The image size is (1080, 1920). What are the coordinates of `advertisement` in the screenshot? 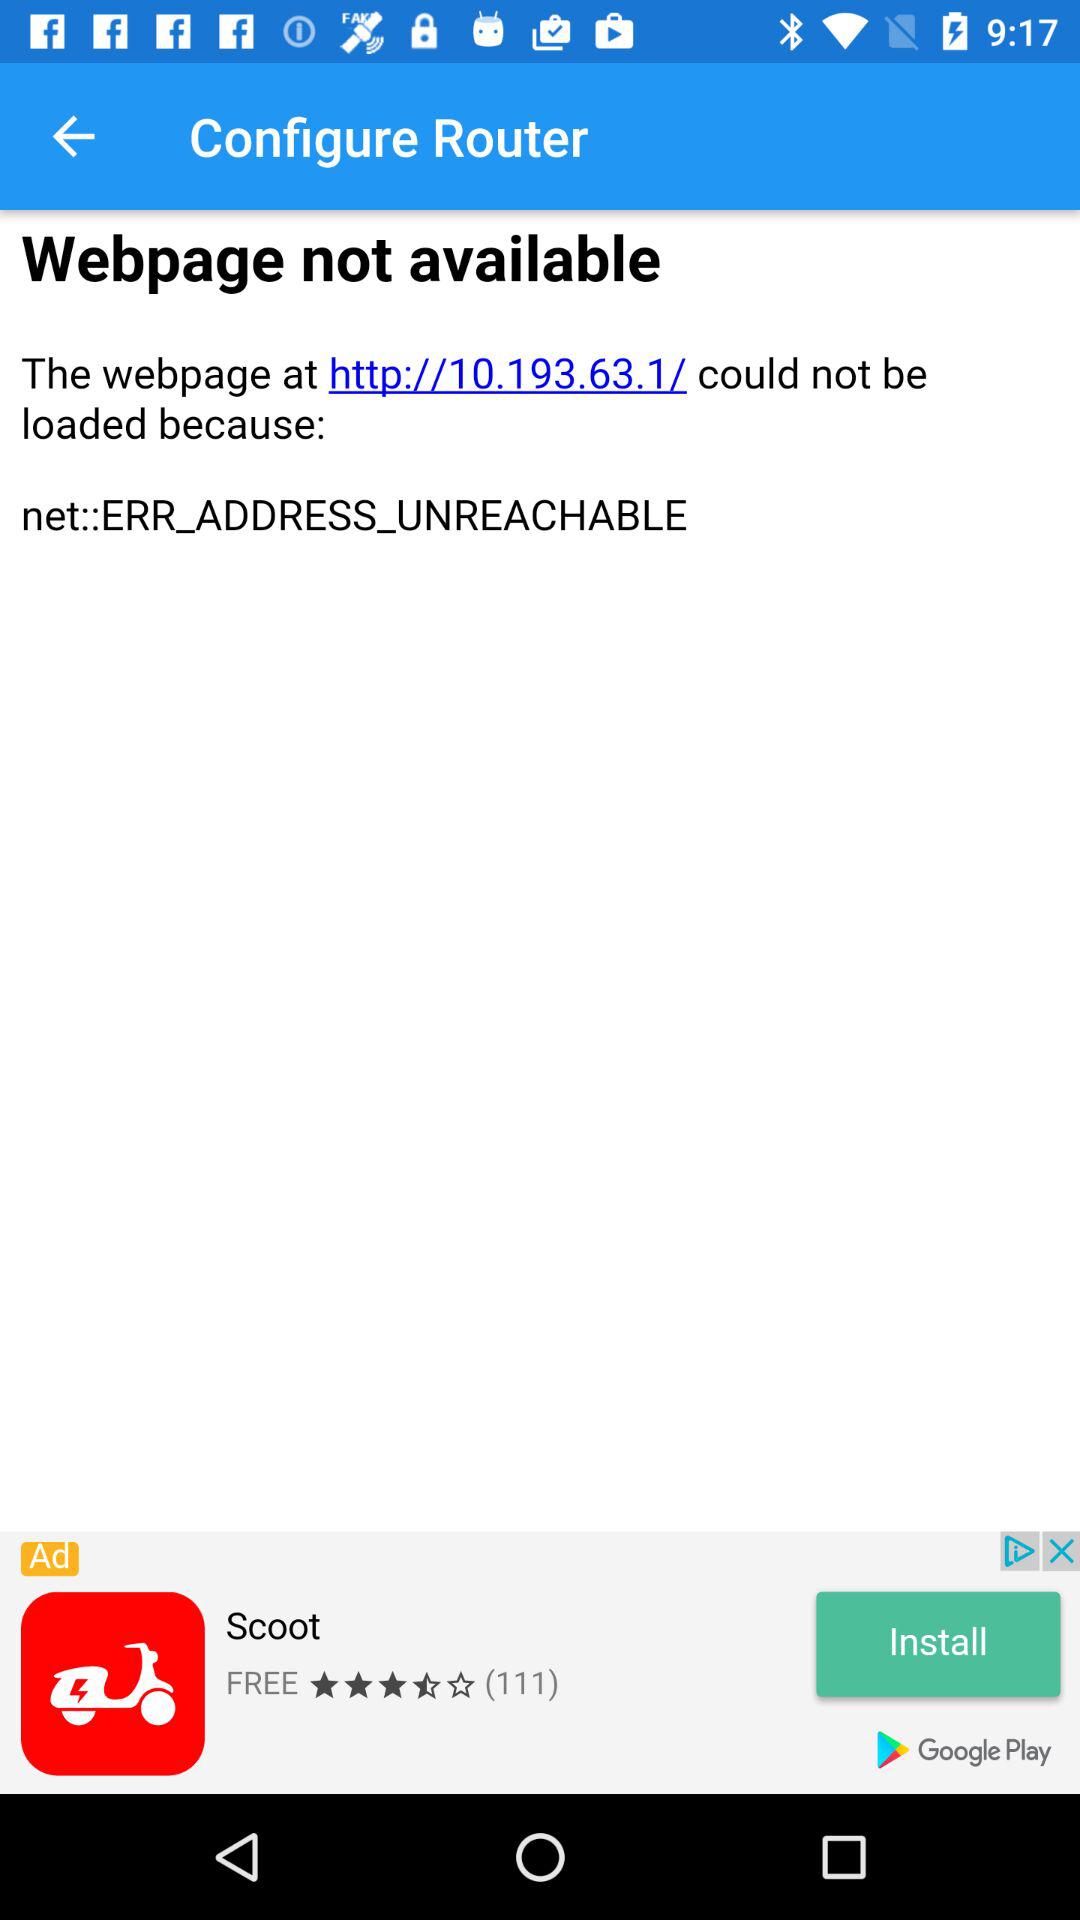 It's located at (540, 1662).